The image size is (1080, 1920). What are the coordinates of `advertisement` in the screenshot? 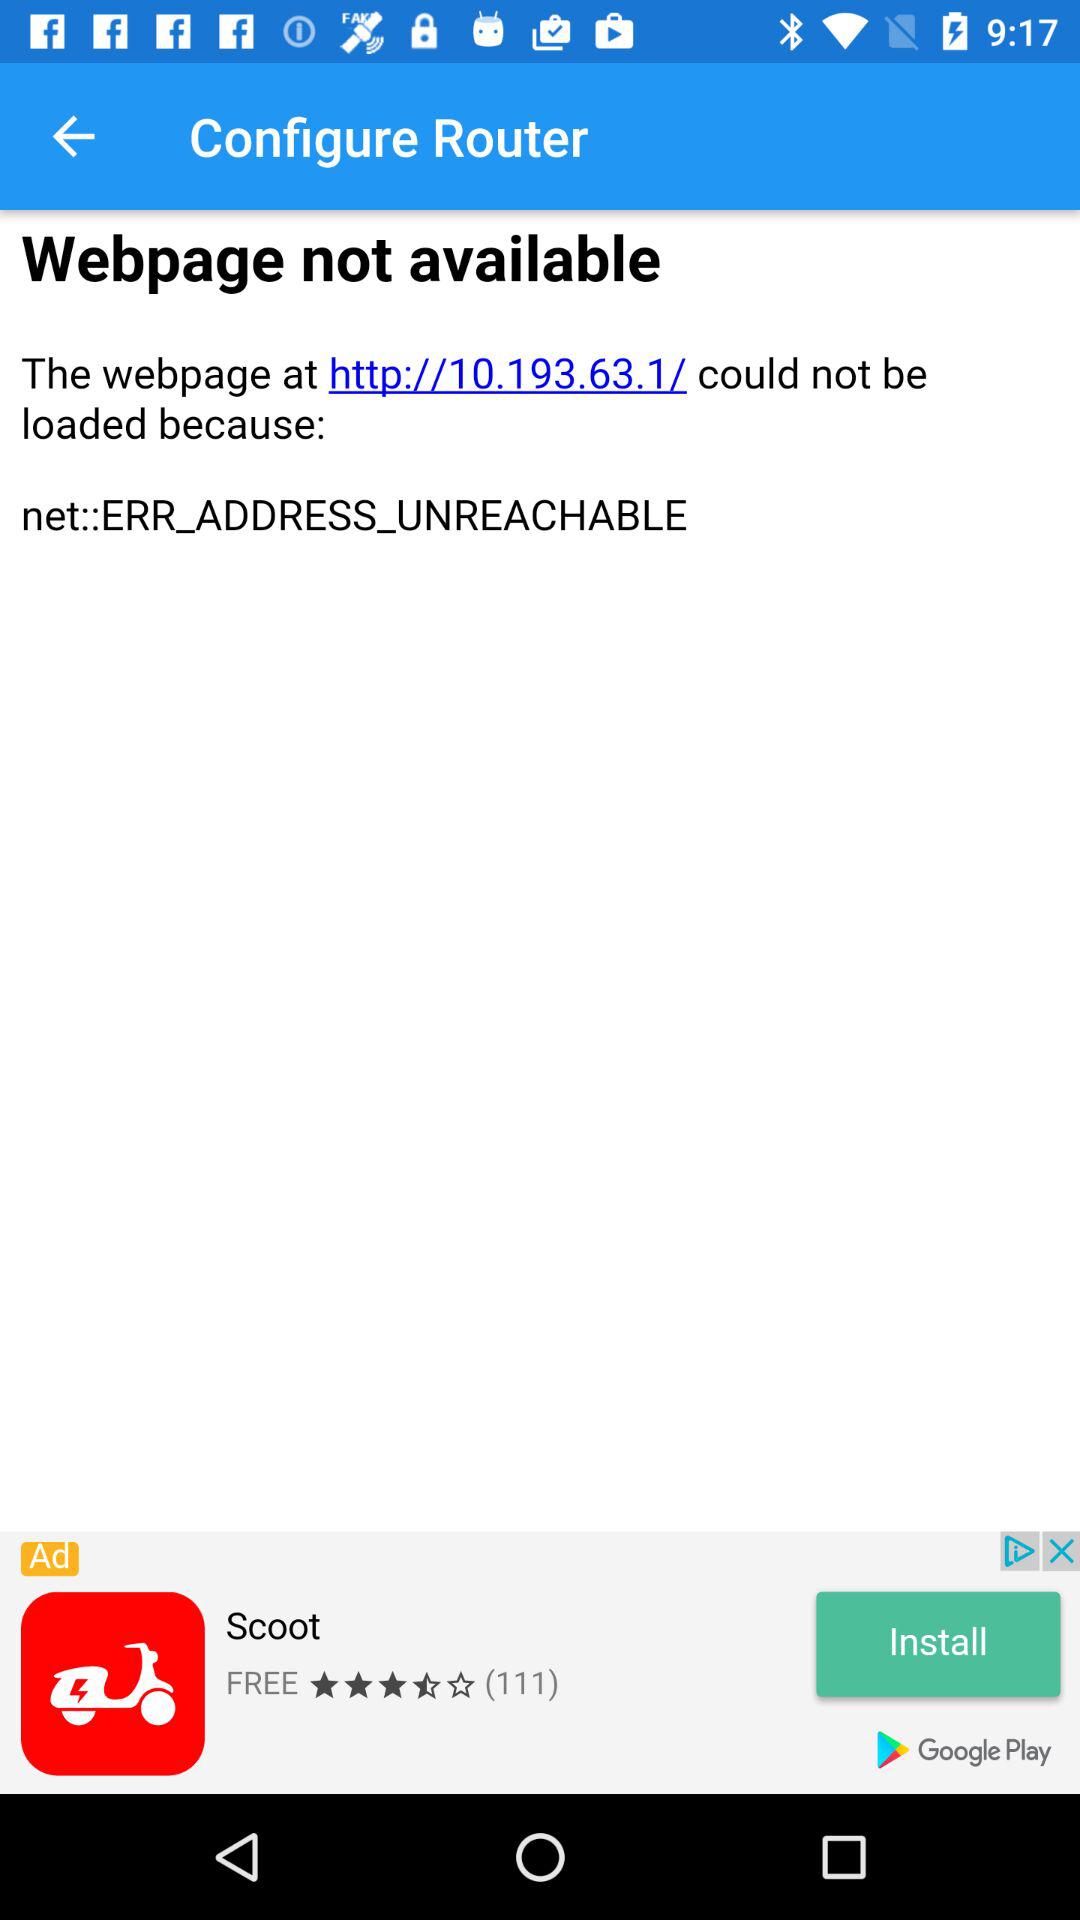 It's located at (540, 1662).